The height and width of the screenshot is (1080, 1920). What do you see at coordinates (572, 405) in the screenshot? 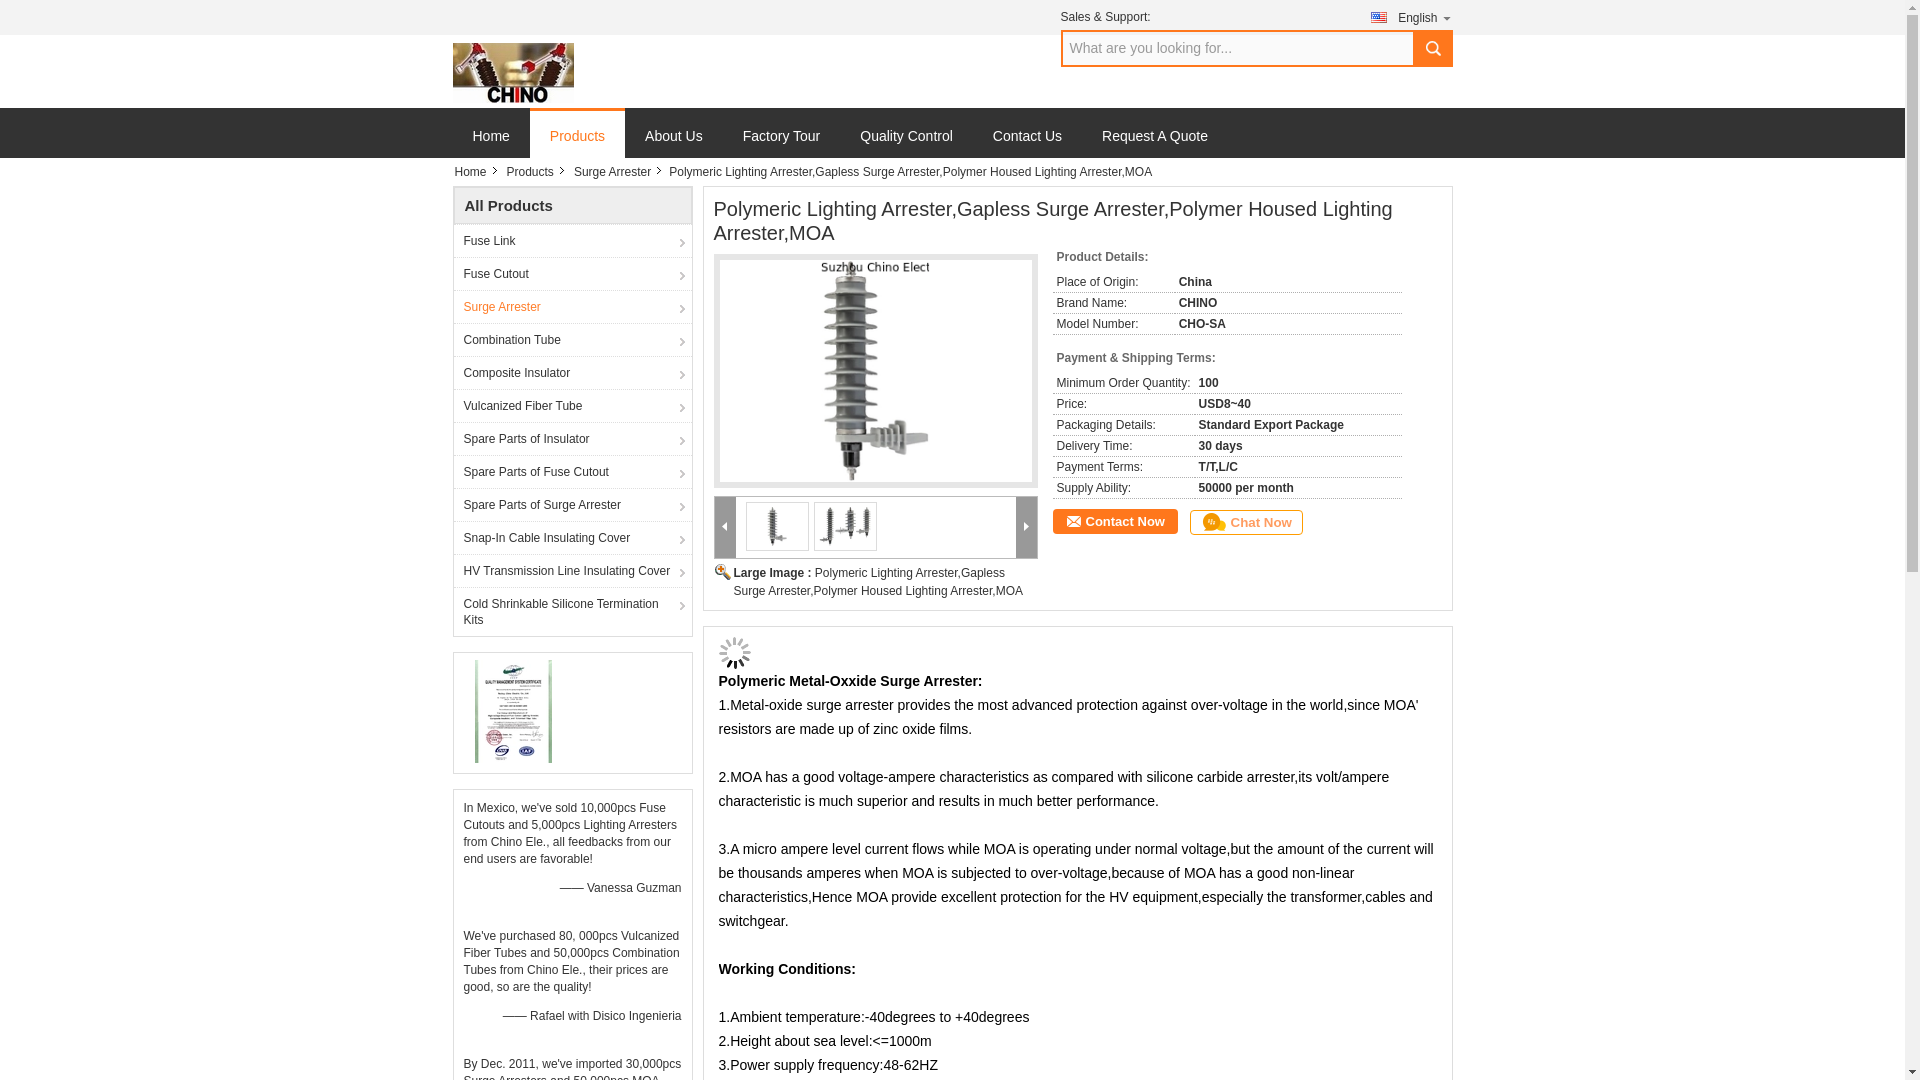
I see `China Vulcanized Fiber Tube  on sales` at bounding box center [572, 405].